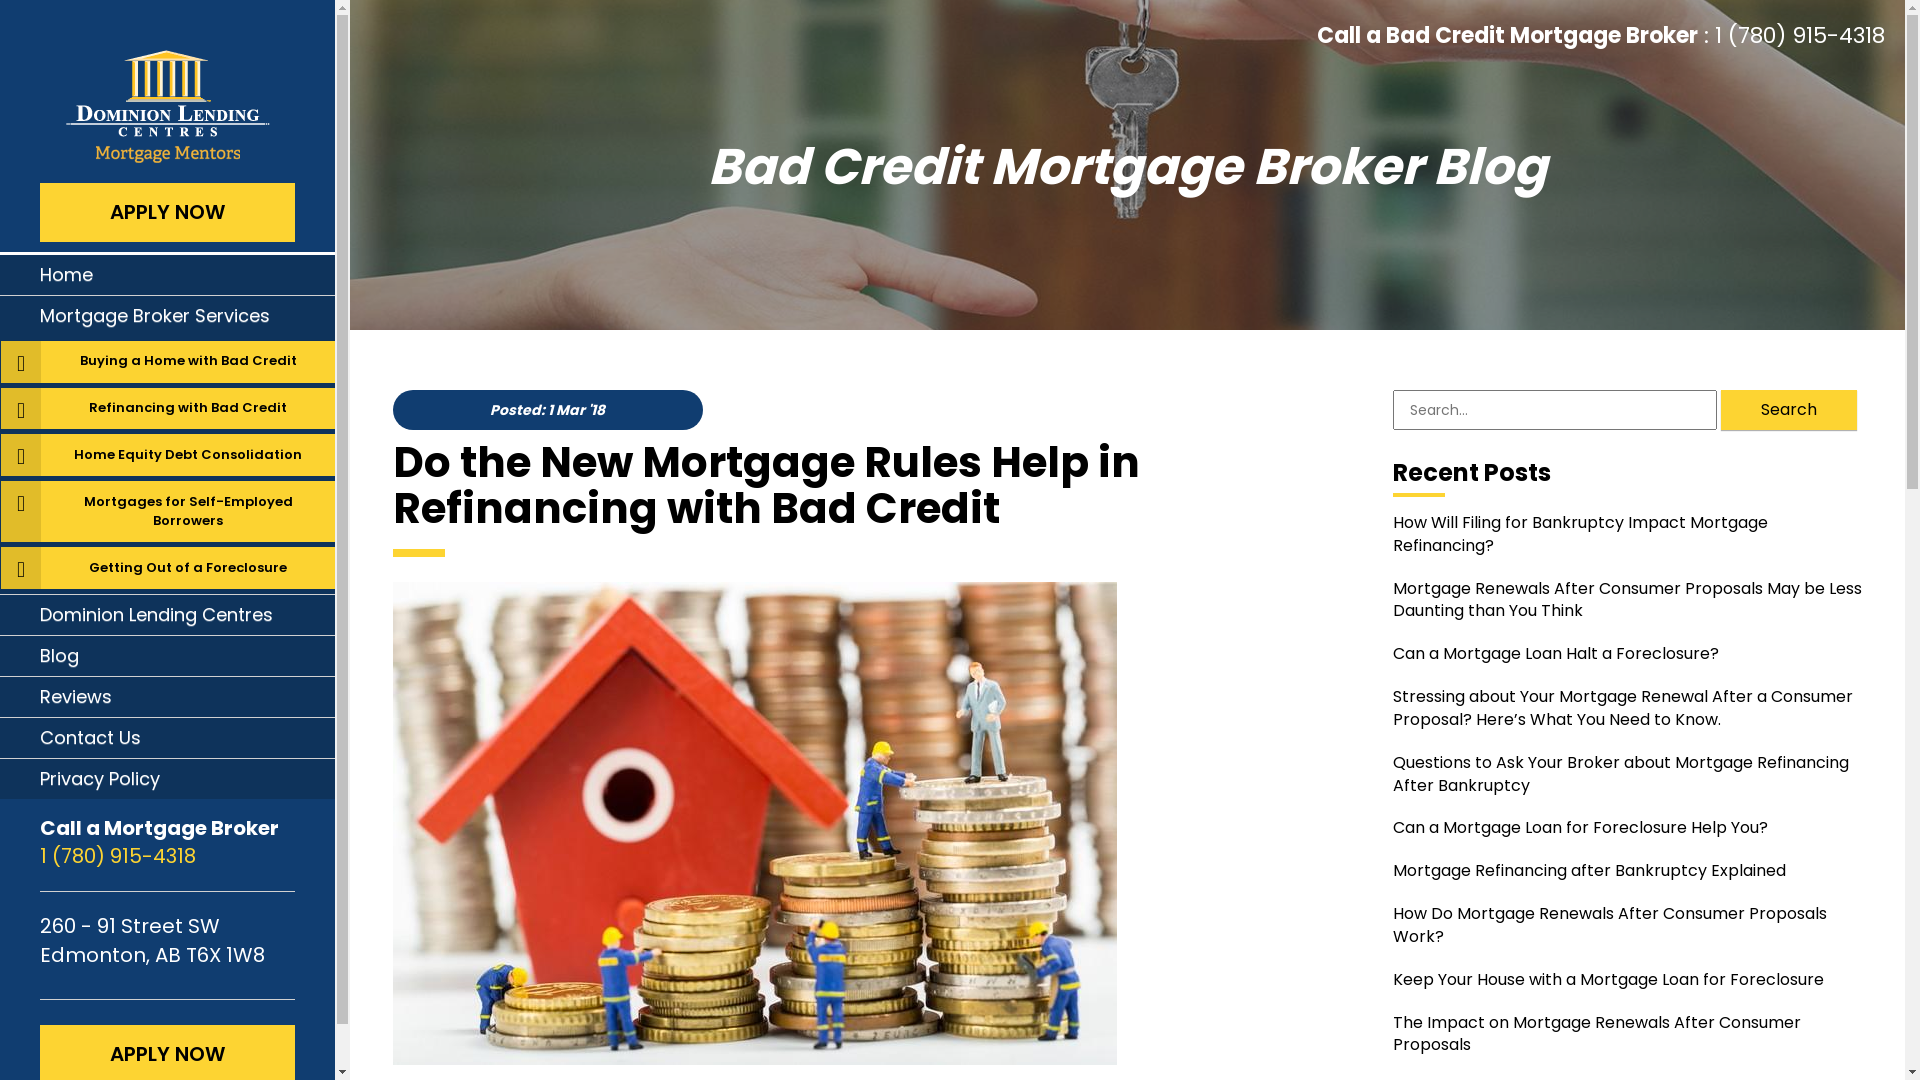  What do you see at coordinates (1627, 1035) in the screenshot?
I see `The Impact on Mortgage Renewals After Consumer Proposals` at bounding box center [1627, 1035].